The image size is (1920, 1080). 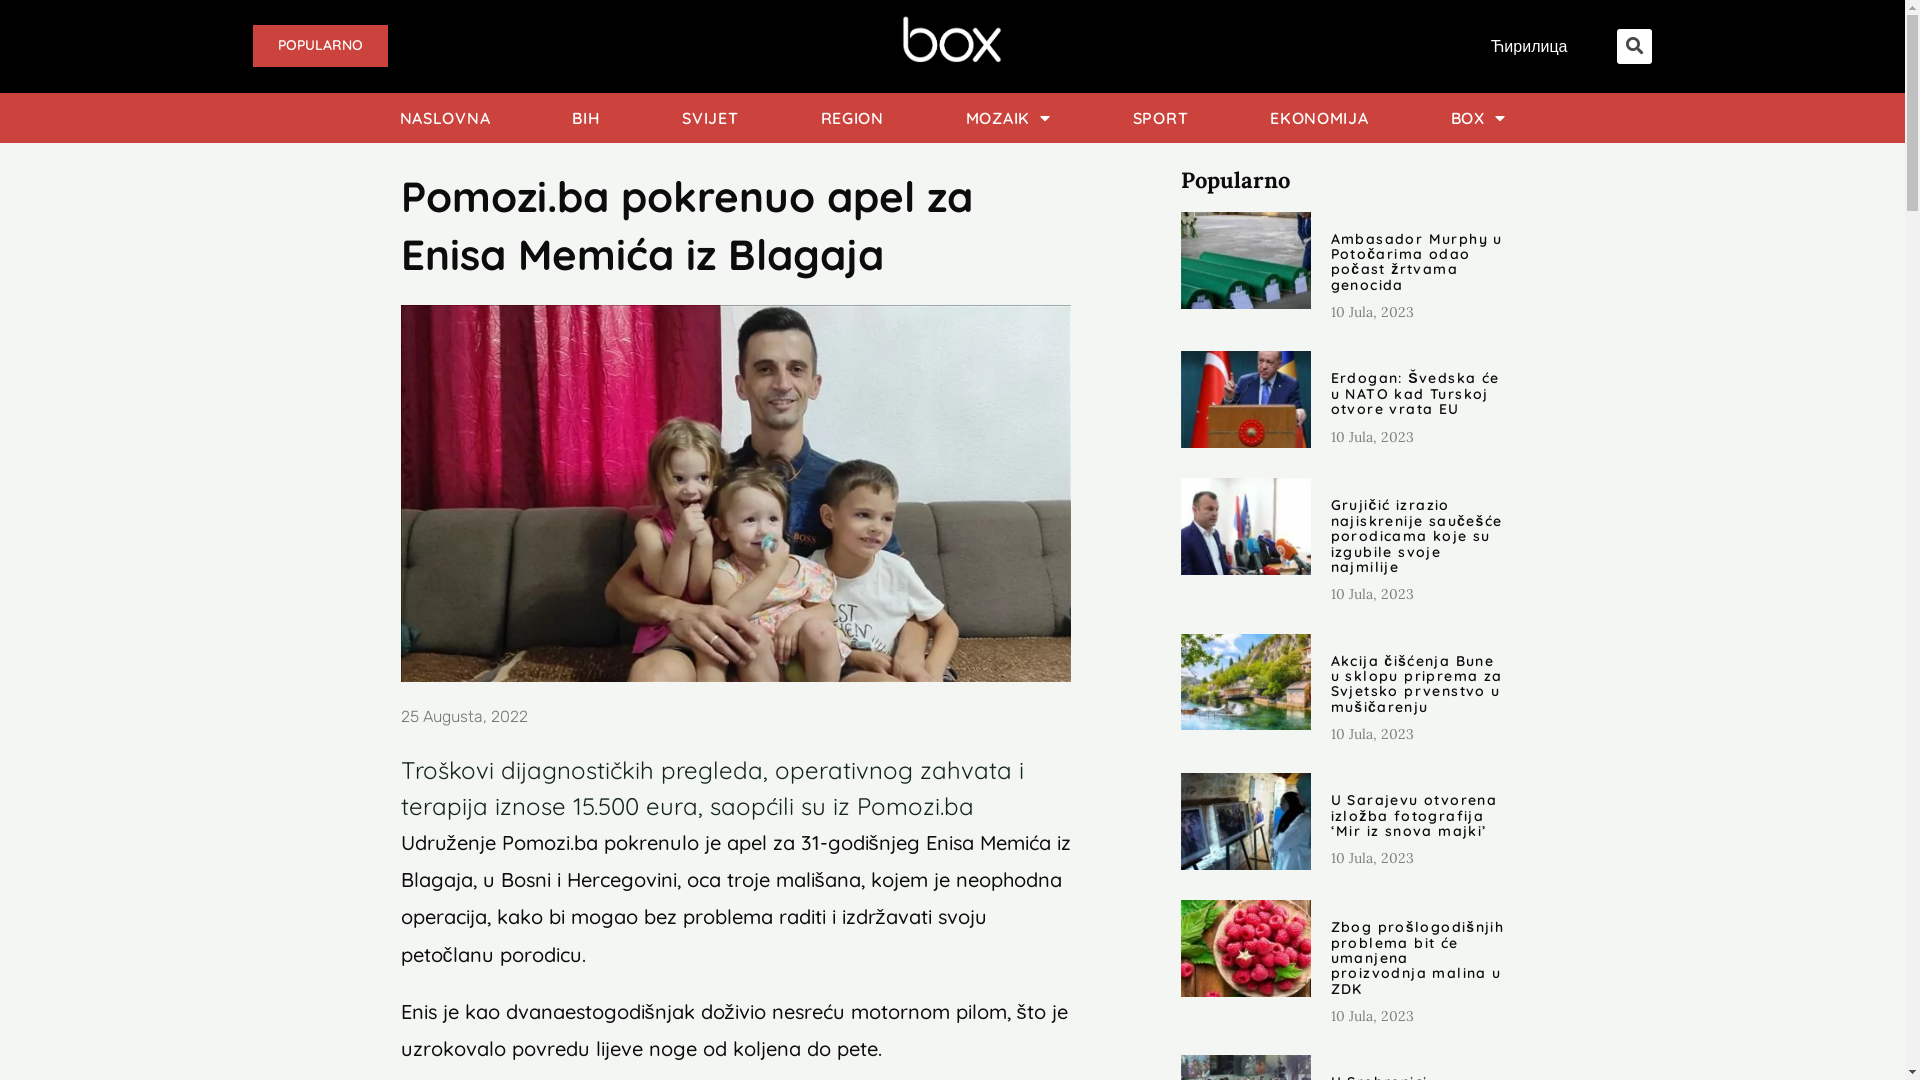 What do you see at coordinates (1161, 117) in the screenshot?
I see `SPORT` at bounding box center [1161, 117].